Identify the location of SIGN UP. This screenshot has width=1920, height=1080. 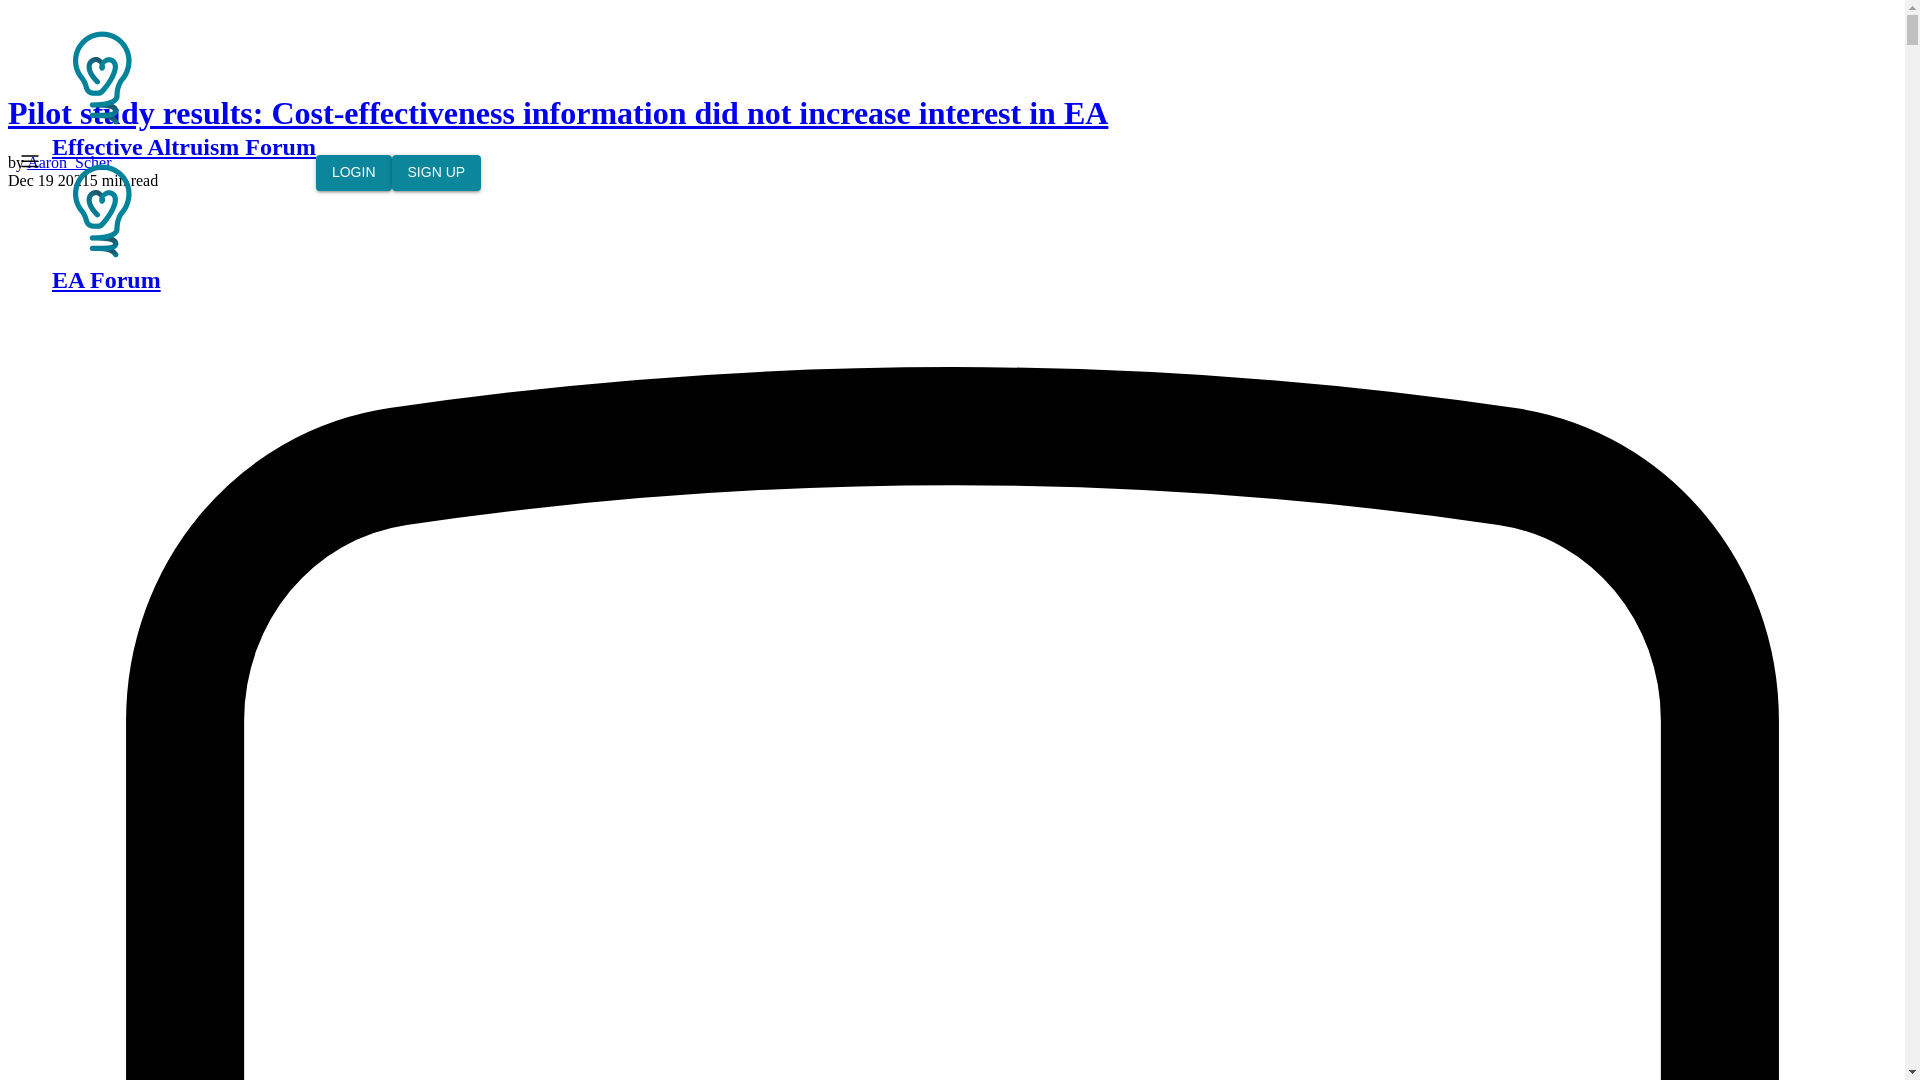
(436, 173).